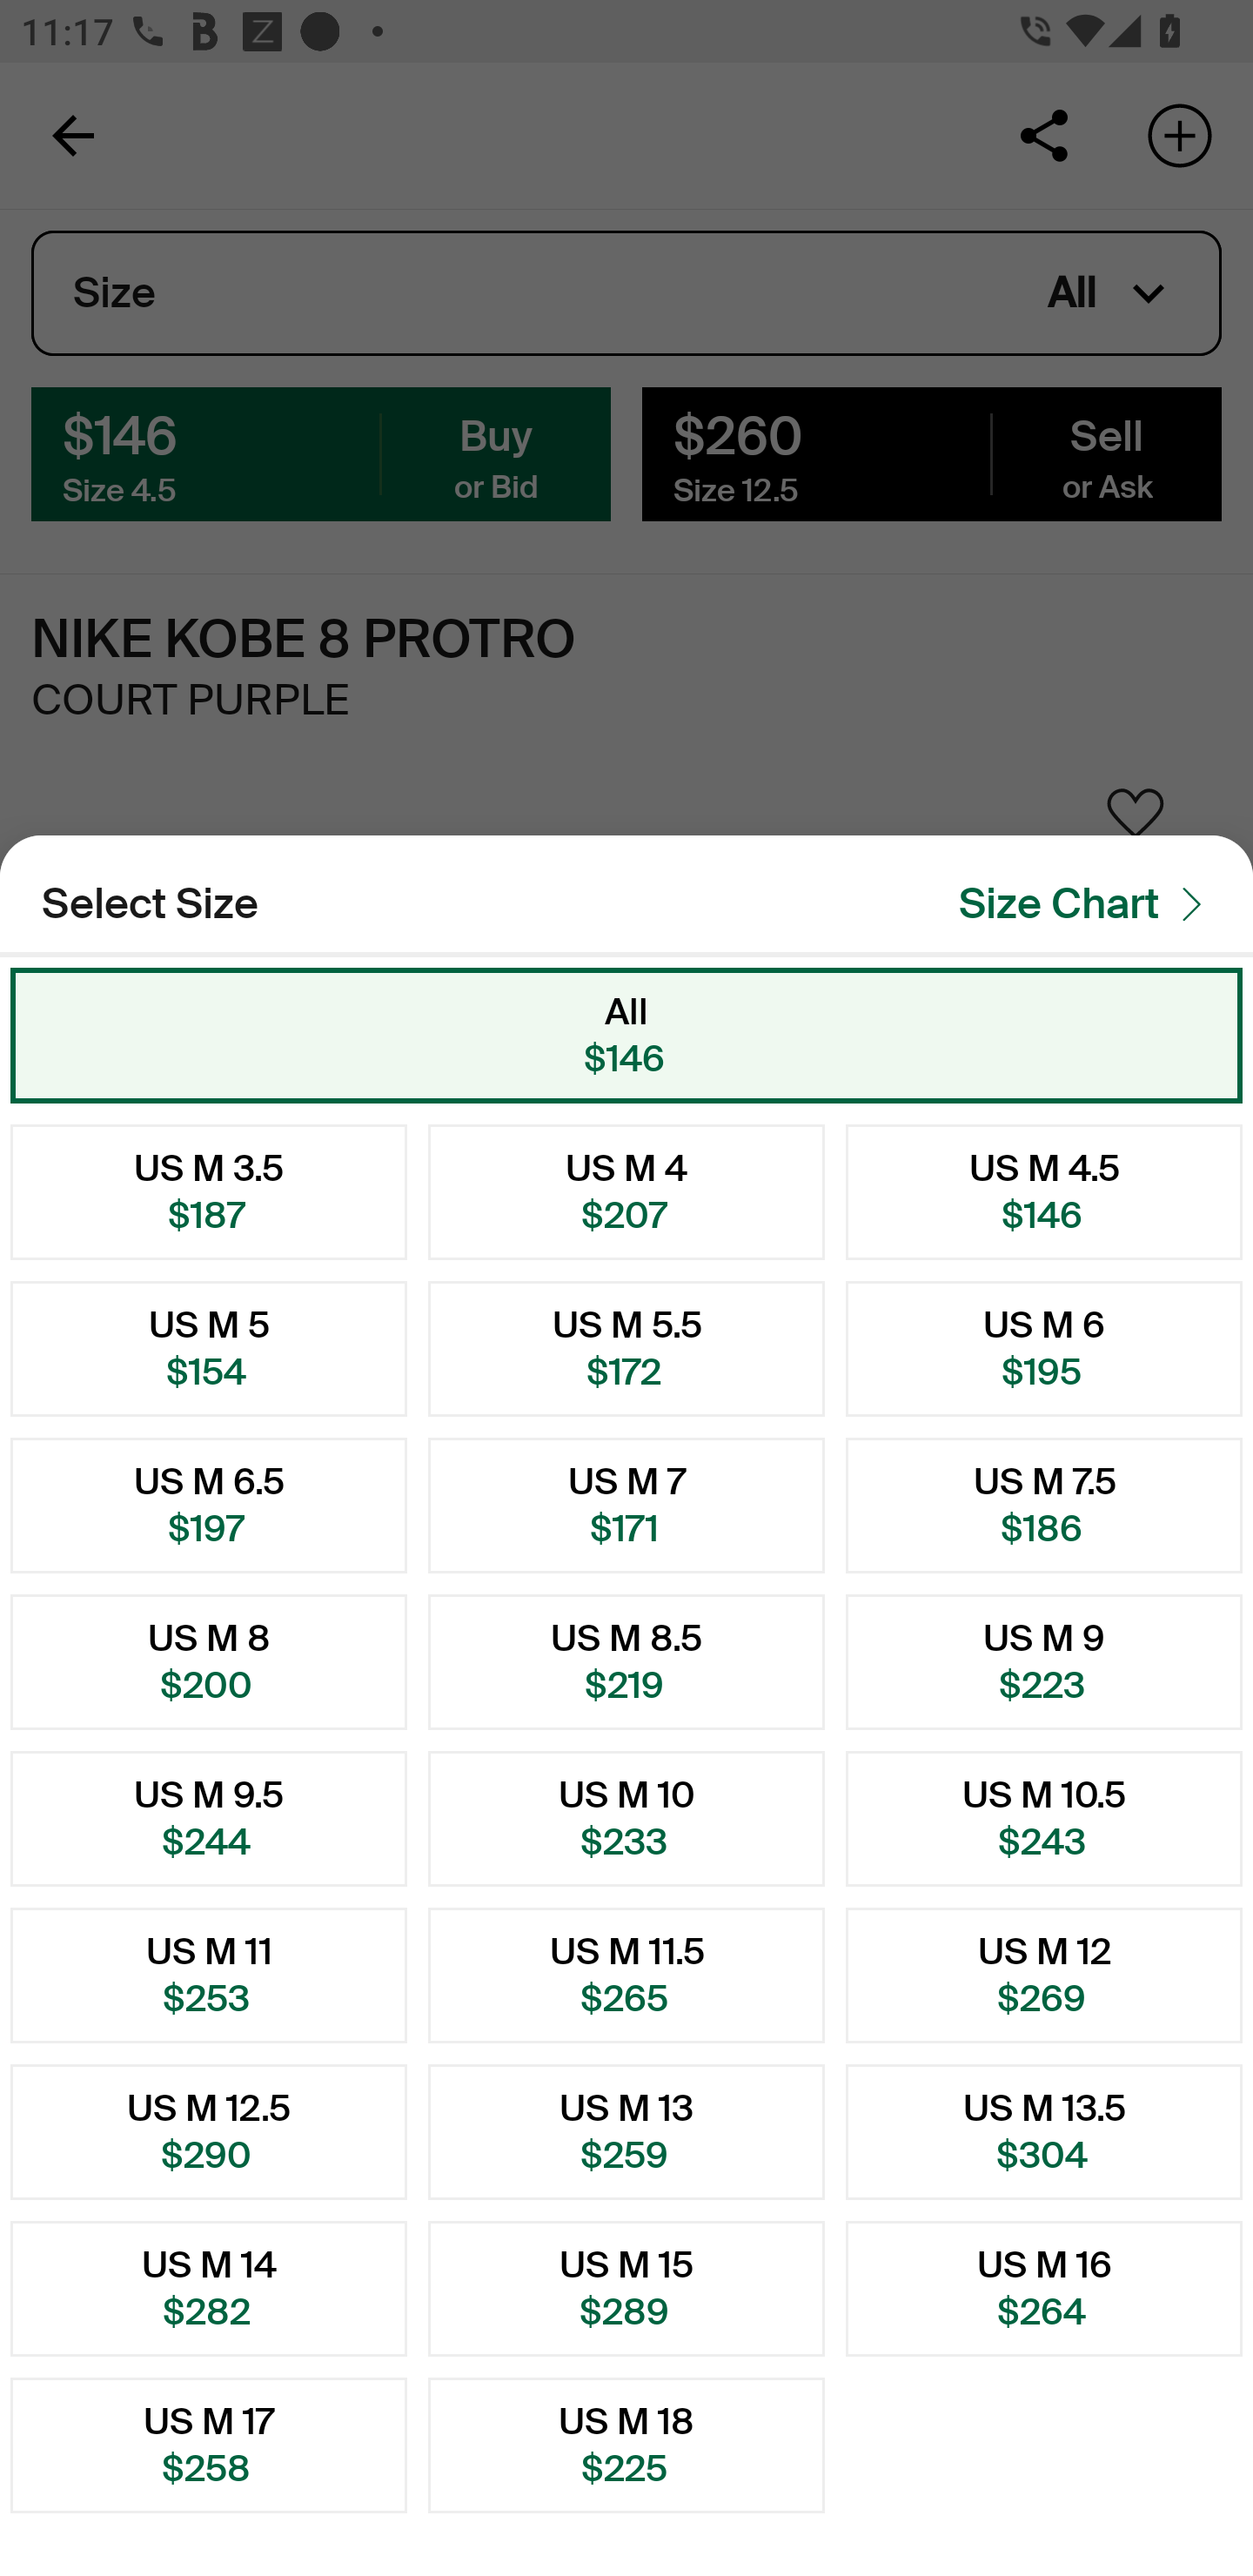  Describe the element at coordinates (1044, 2130) in the screenshot. I see `US M 13.5 $304` at that location.